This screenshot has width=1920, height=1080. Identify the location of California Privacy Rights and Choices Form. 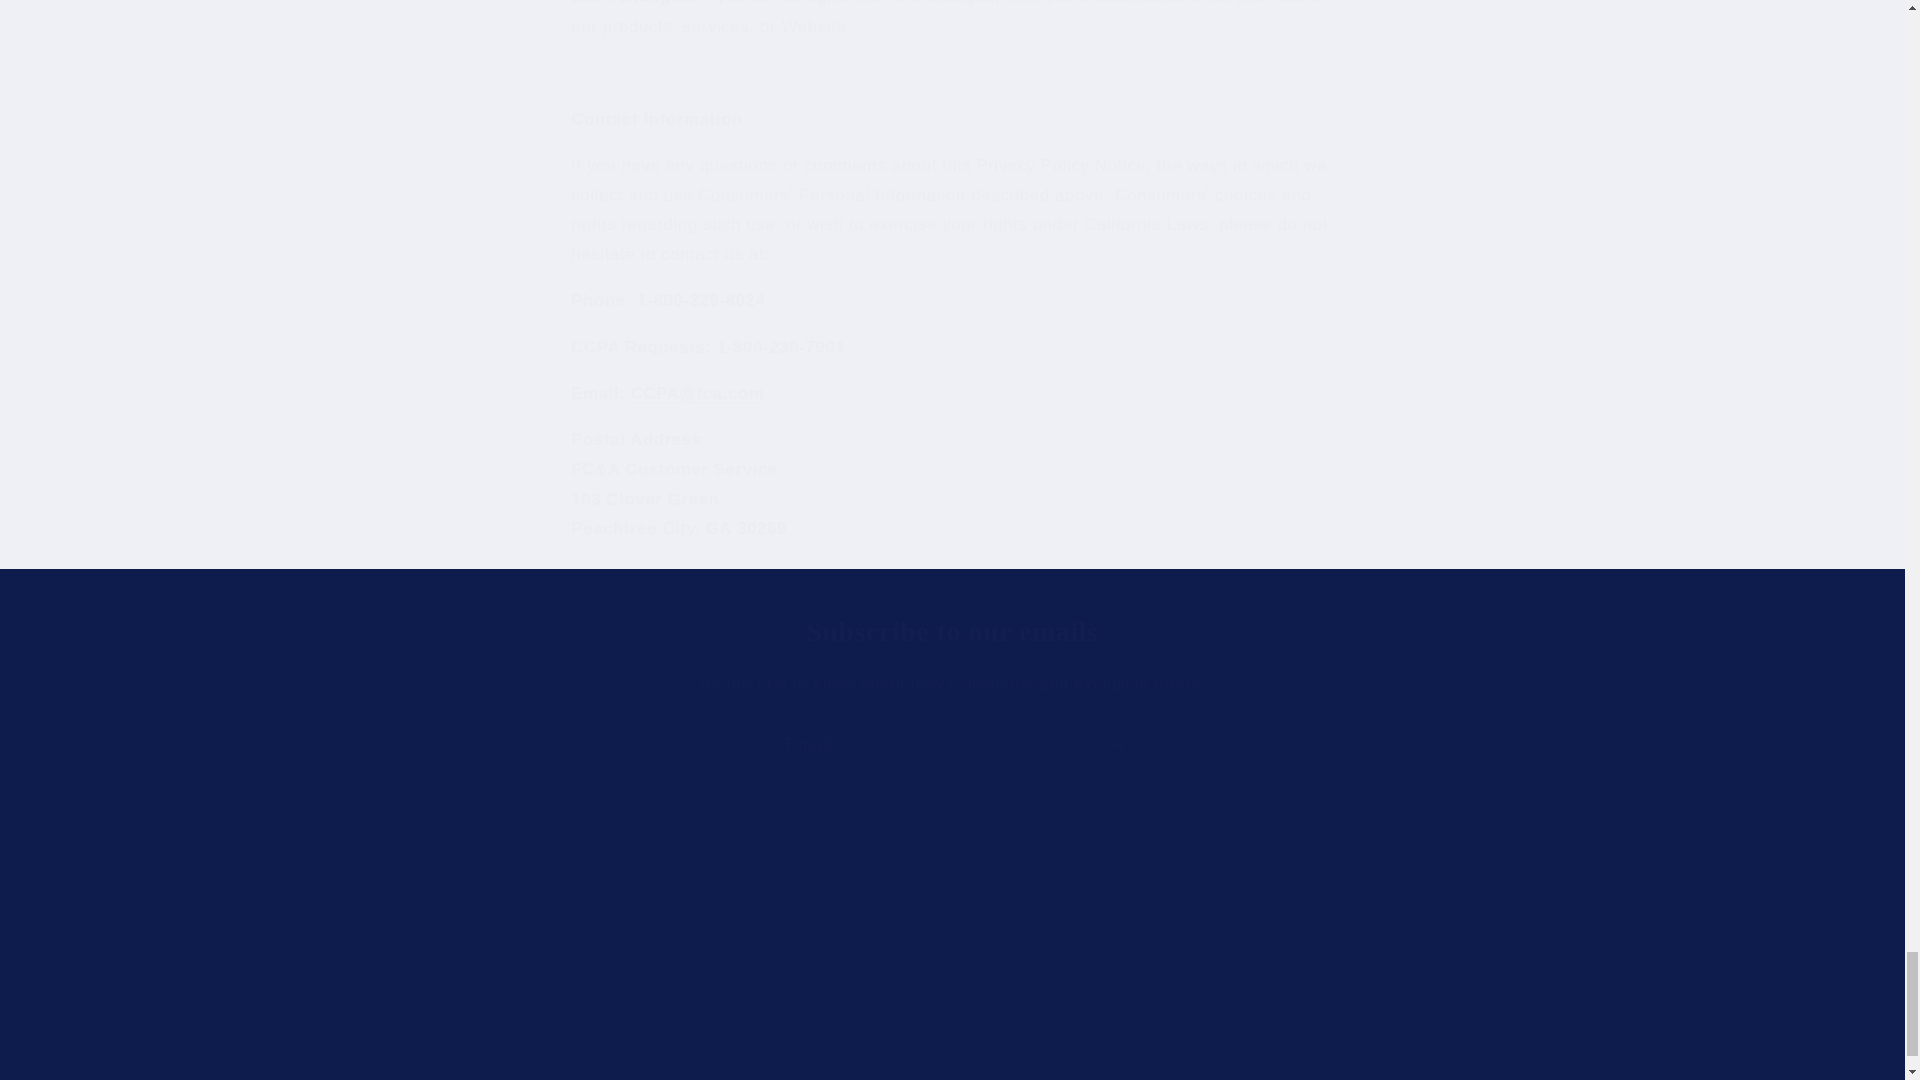
(823, 903).